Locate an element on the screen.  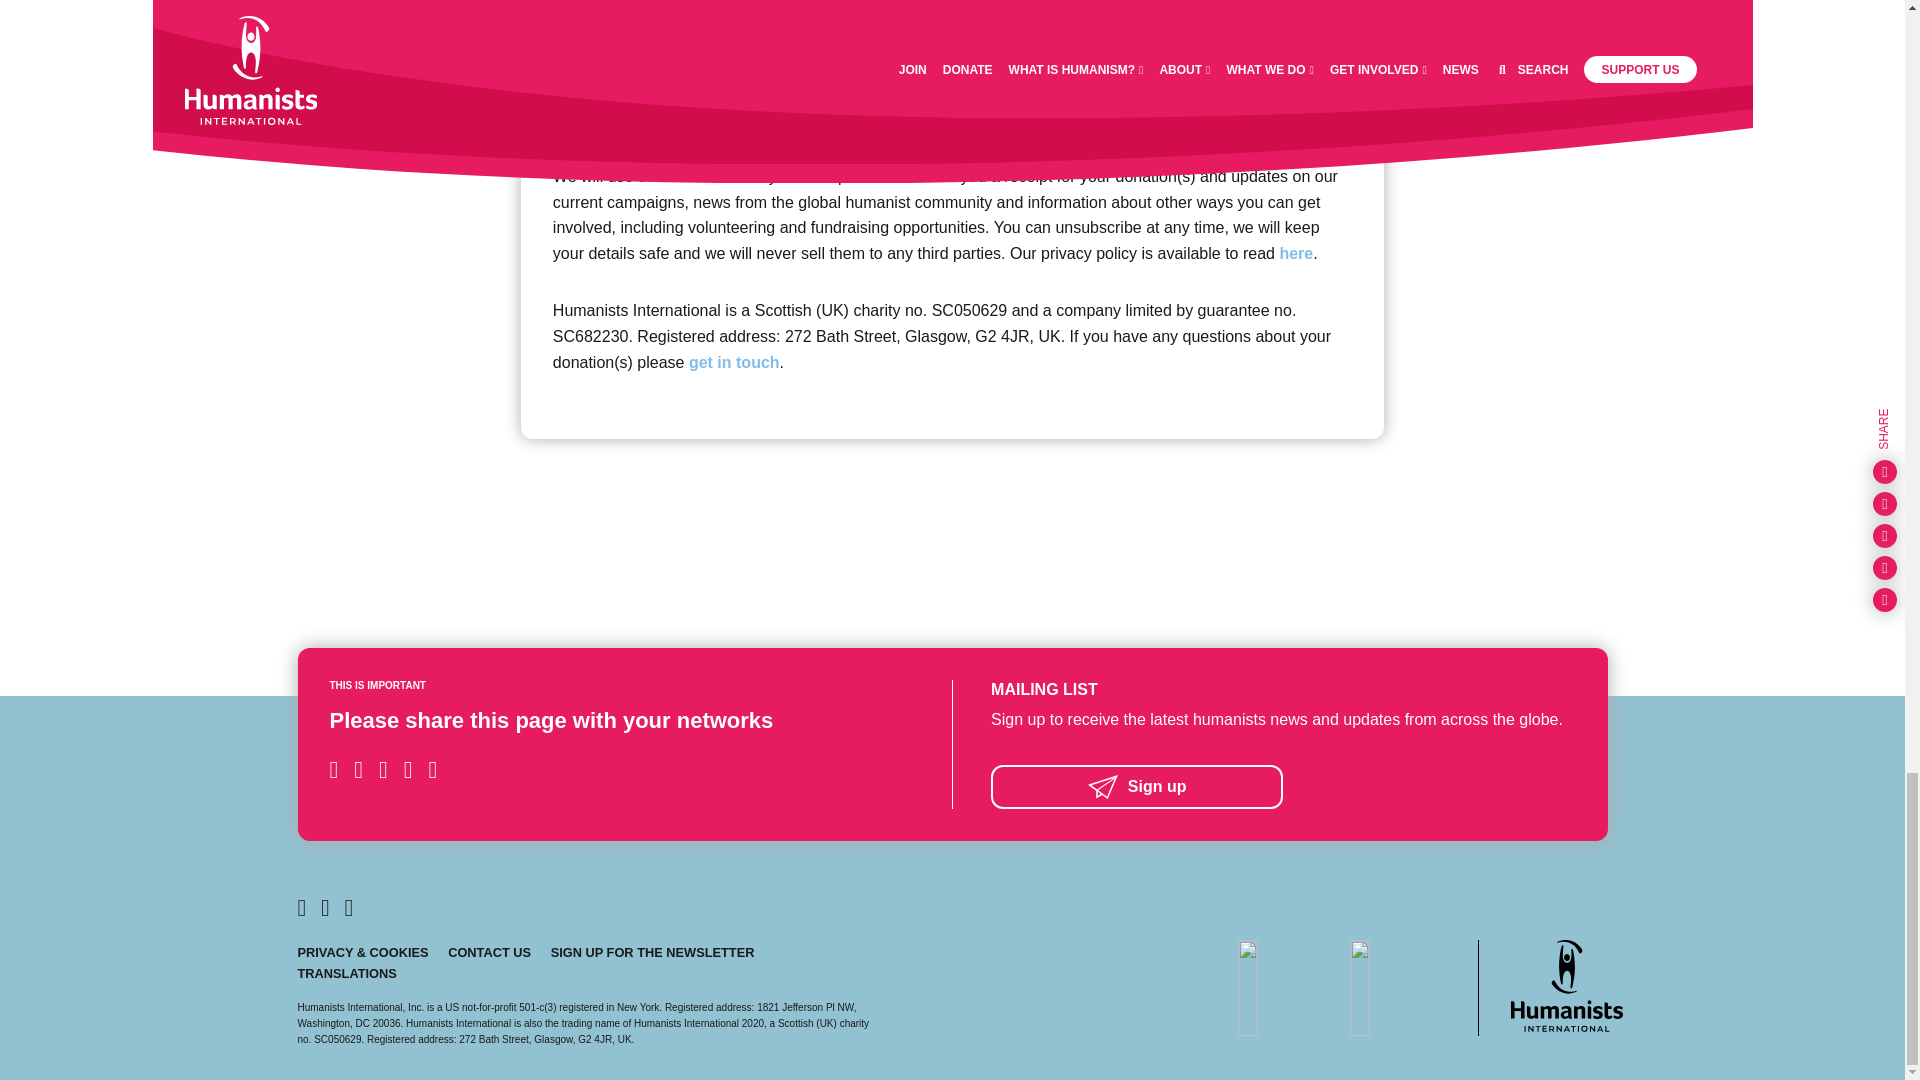
Humanists Logo is located at coordinates (1566, 985).